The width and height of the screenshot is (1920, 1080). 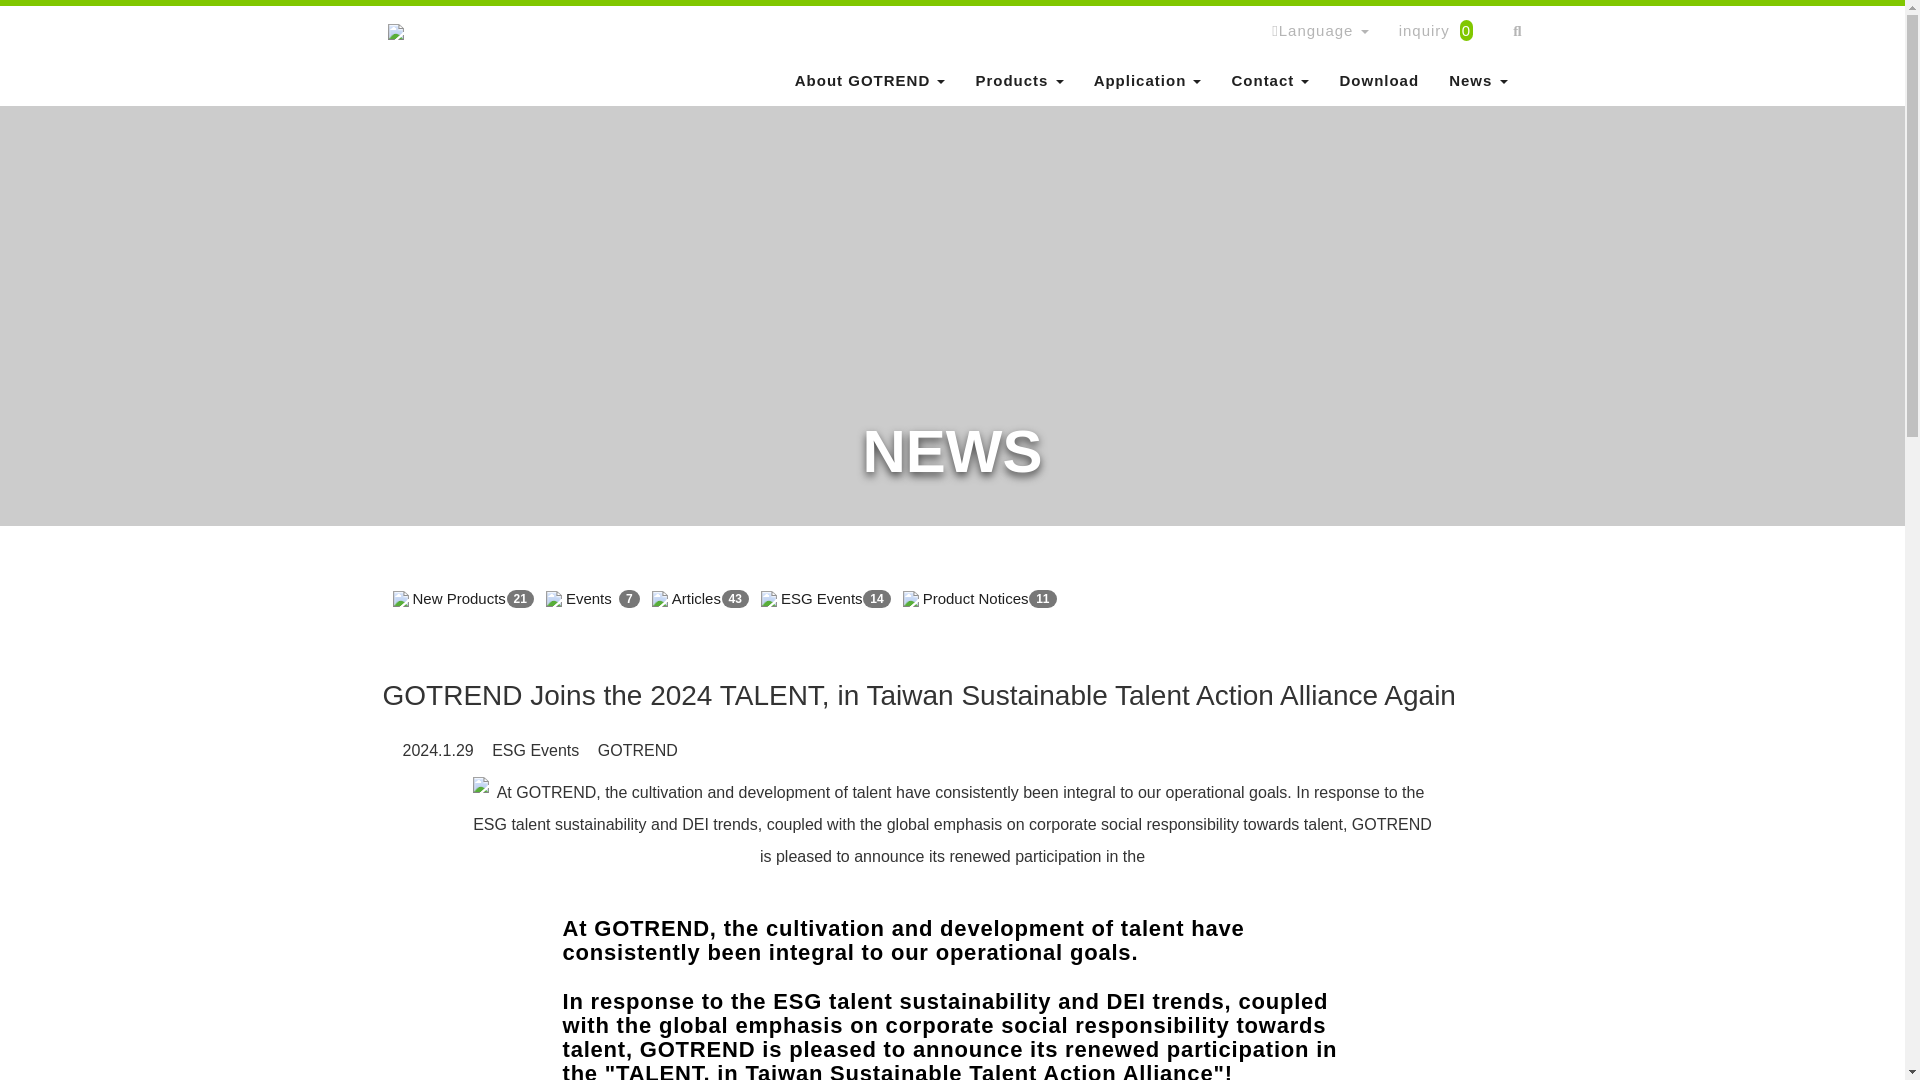 I want to click on ESG Events, so click(x=821, y=599).